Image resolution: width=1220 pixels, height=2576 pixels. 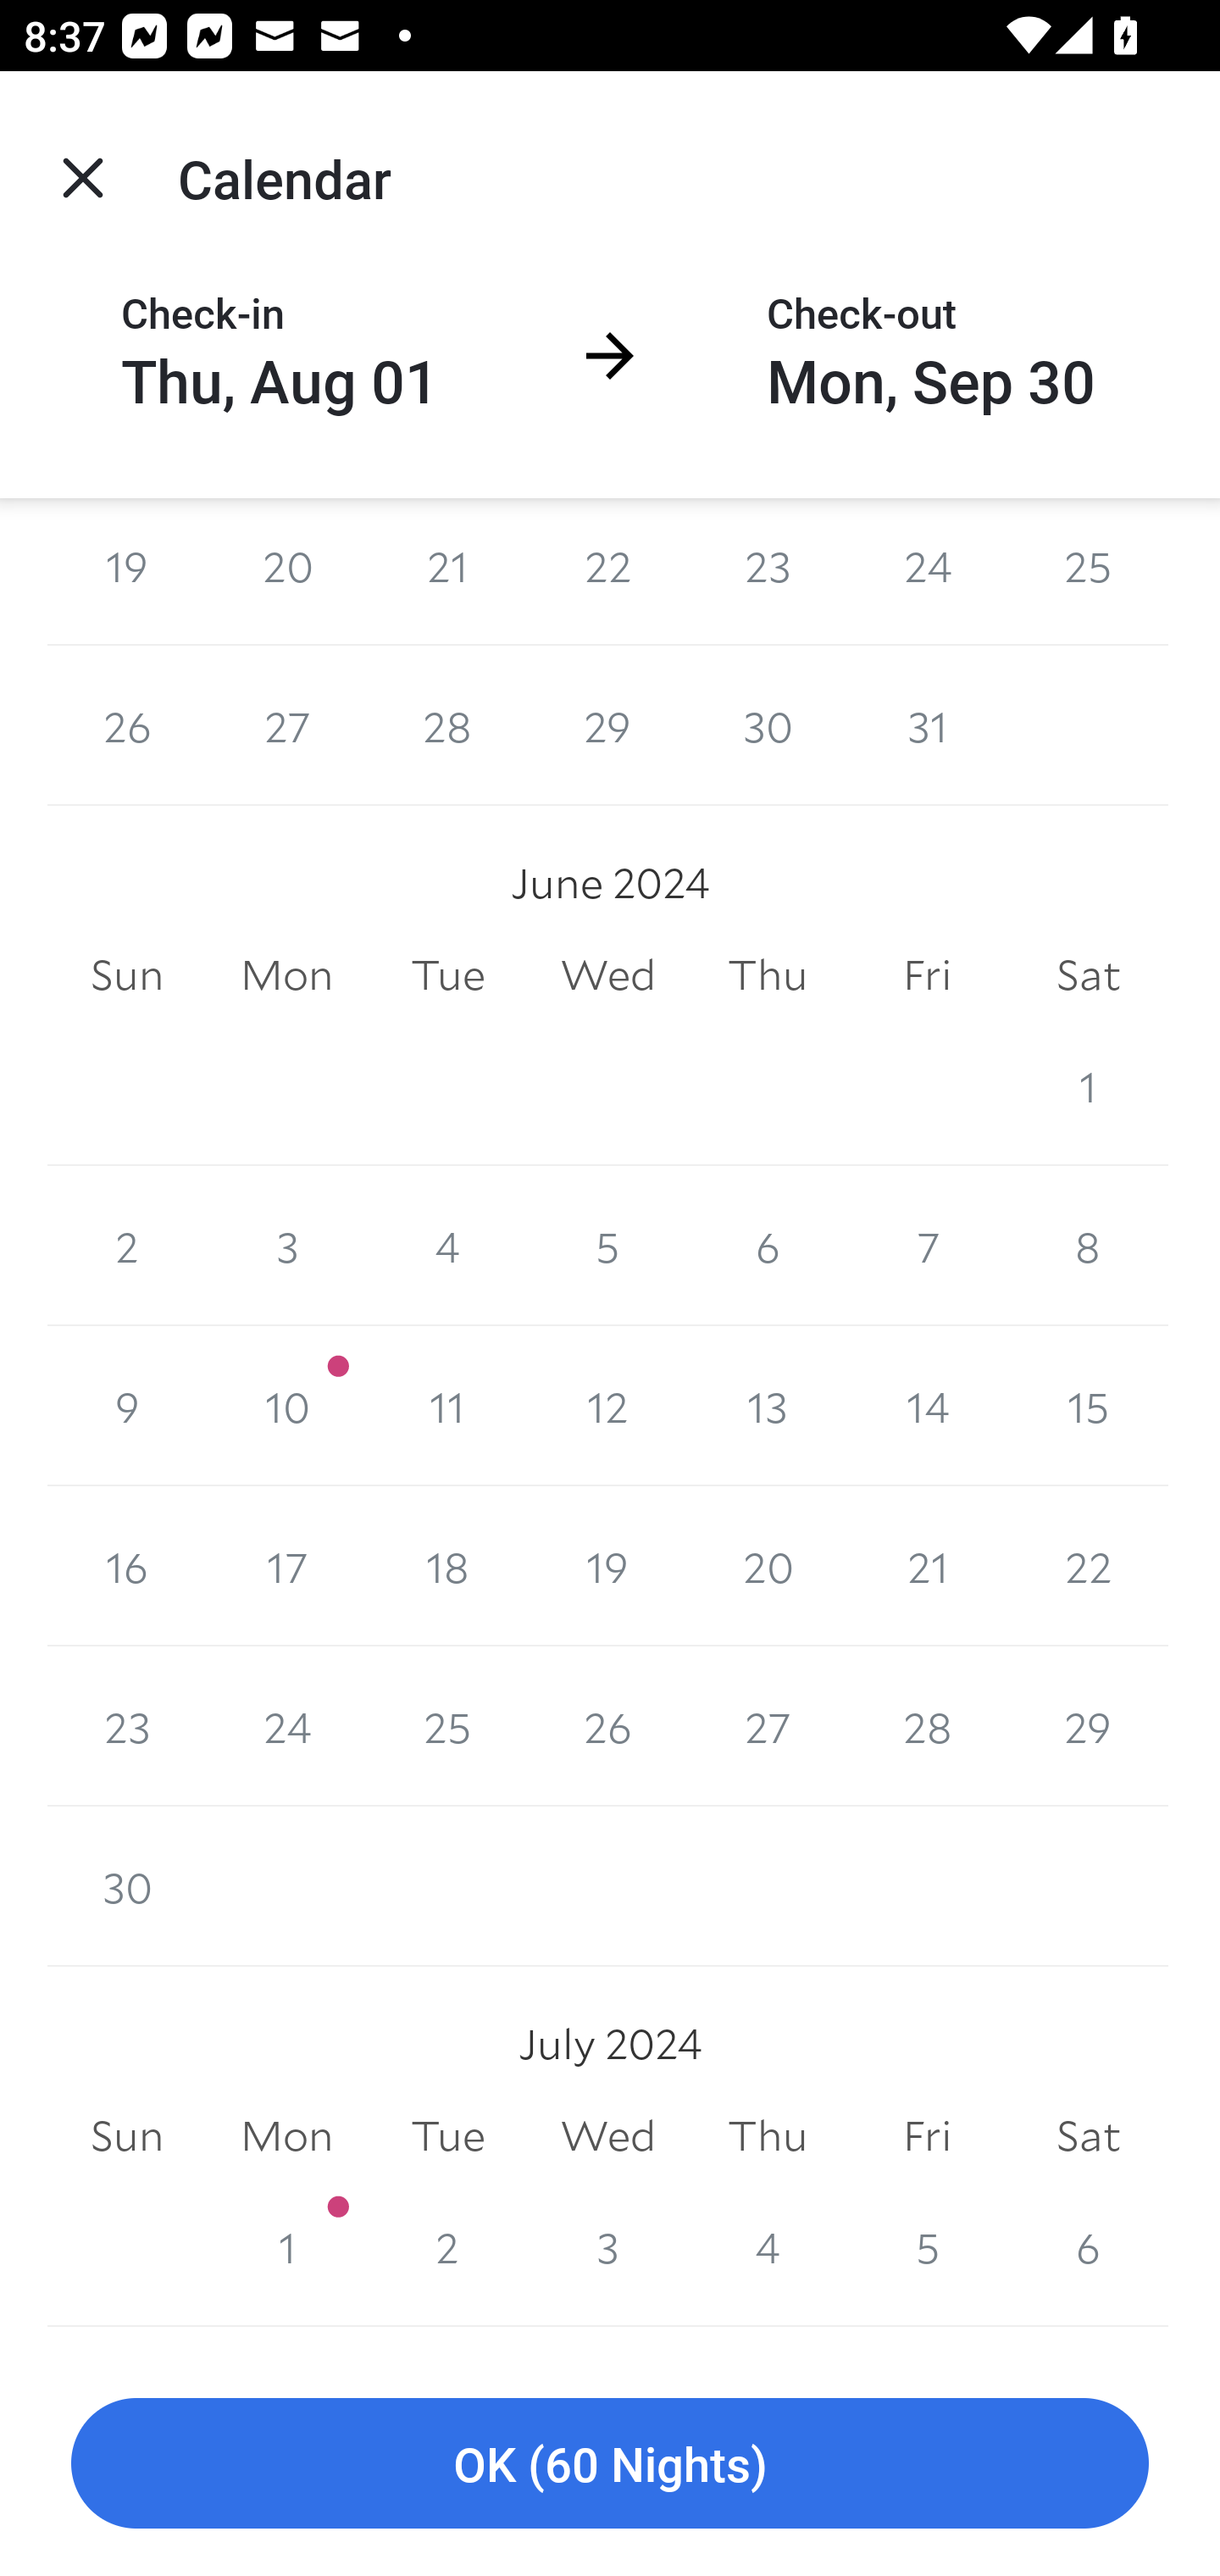 I want to click on Wed, so click(x=608, y=2135).